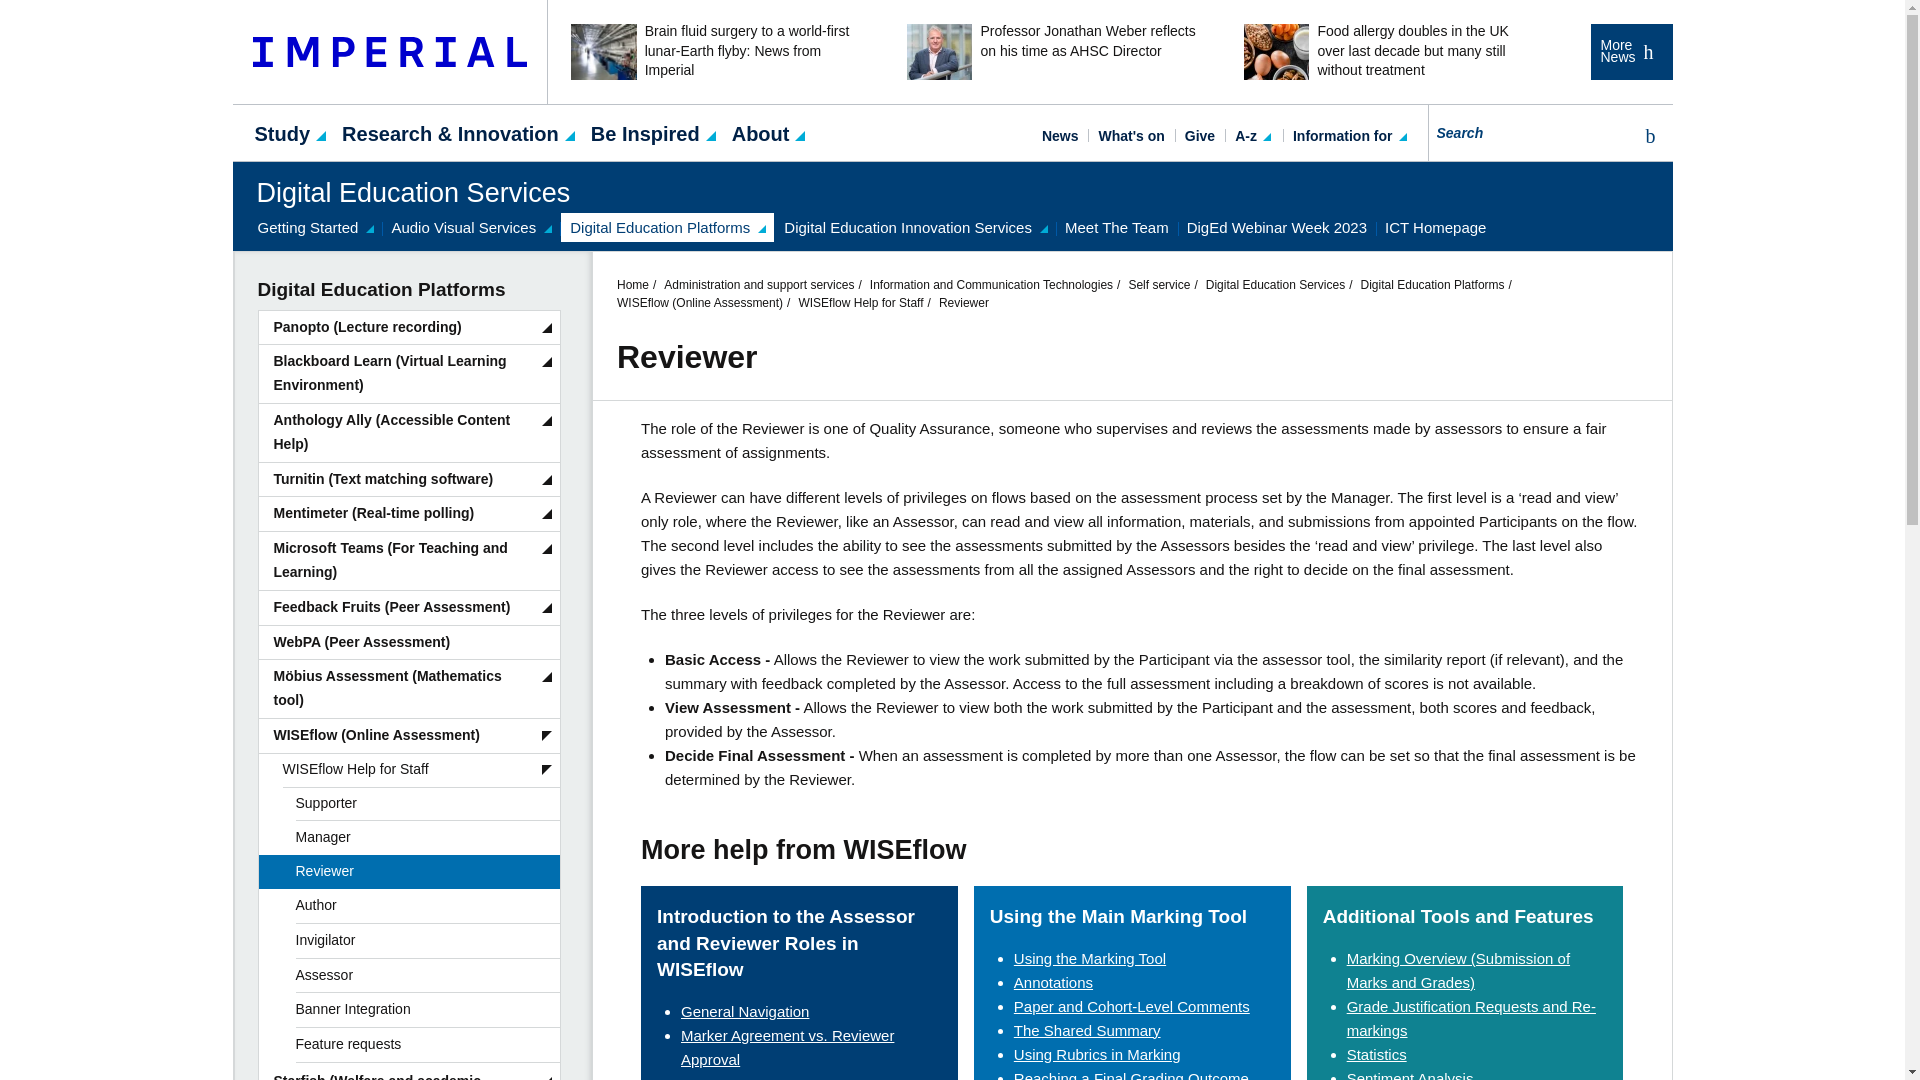  I want to click on Search for..., so click(1530, 132).